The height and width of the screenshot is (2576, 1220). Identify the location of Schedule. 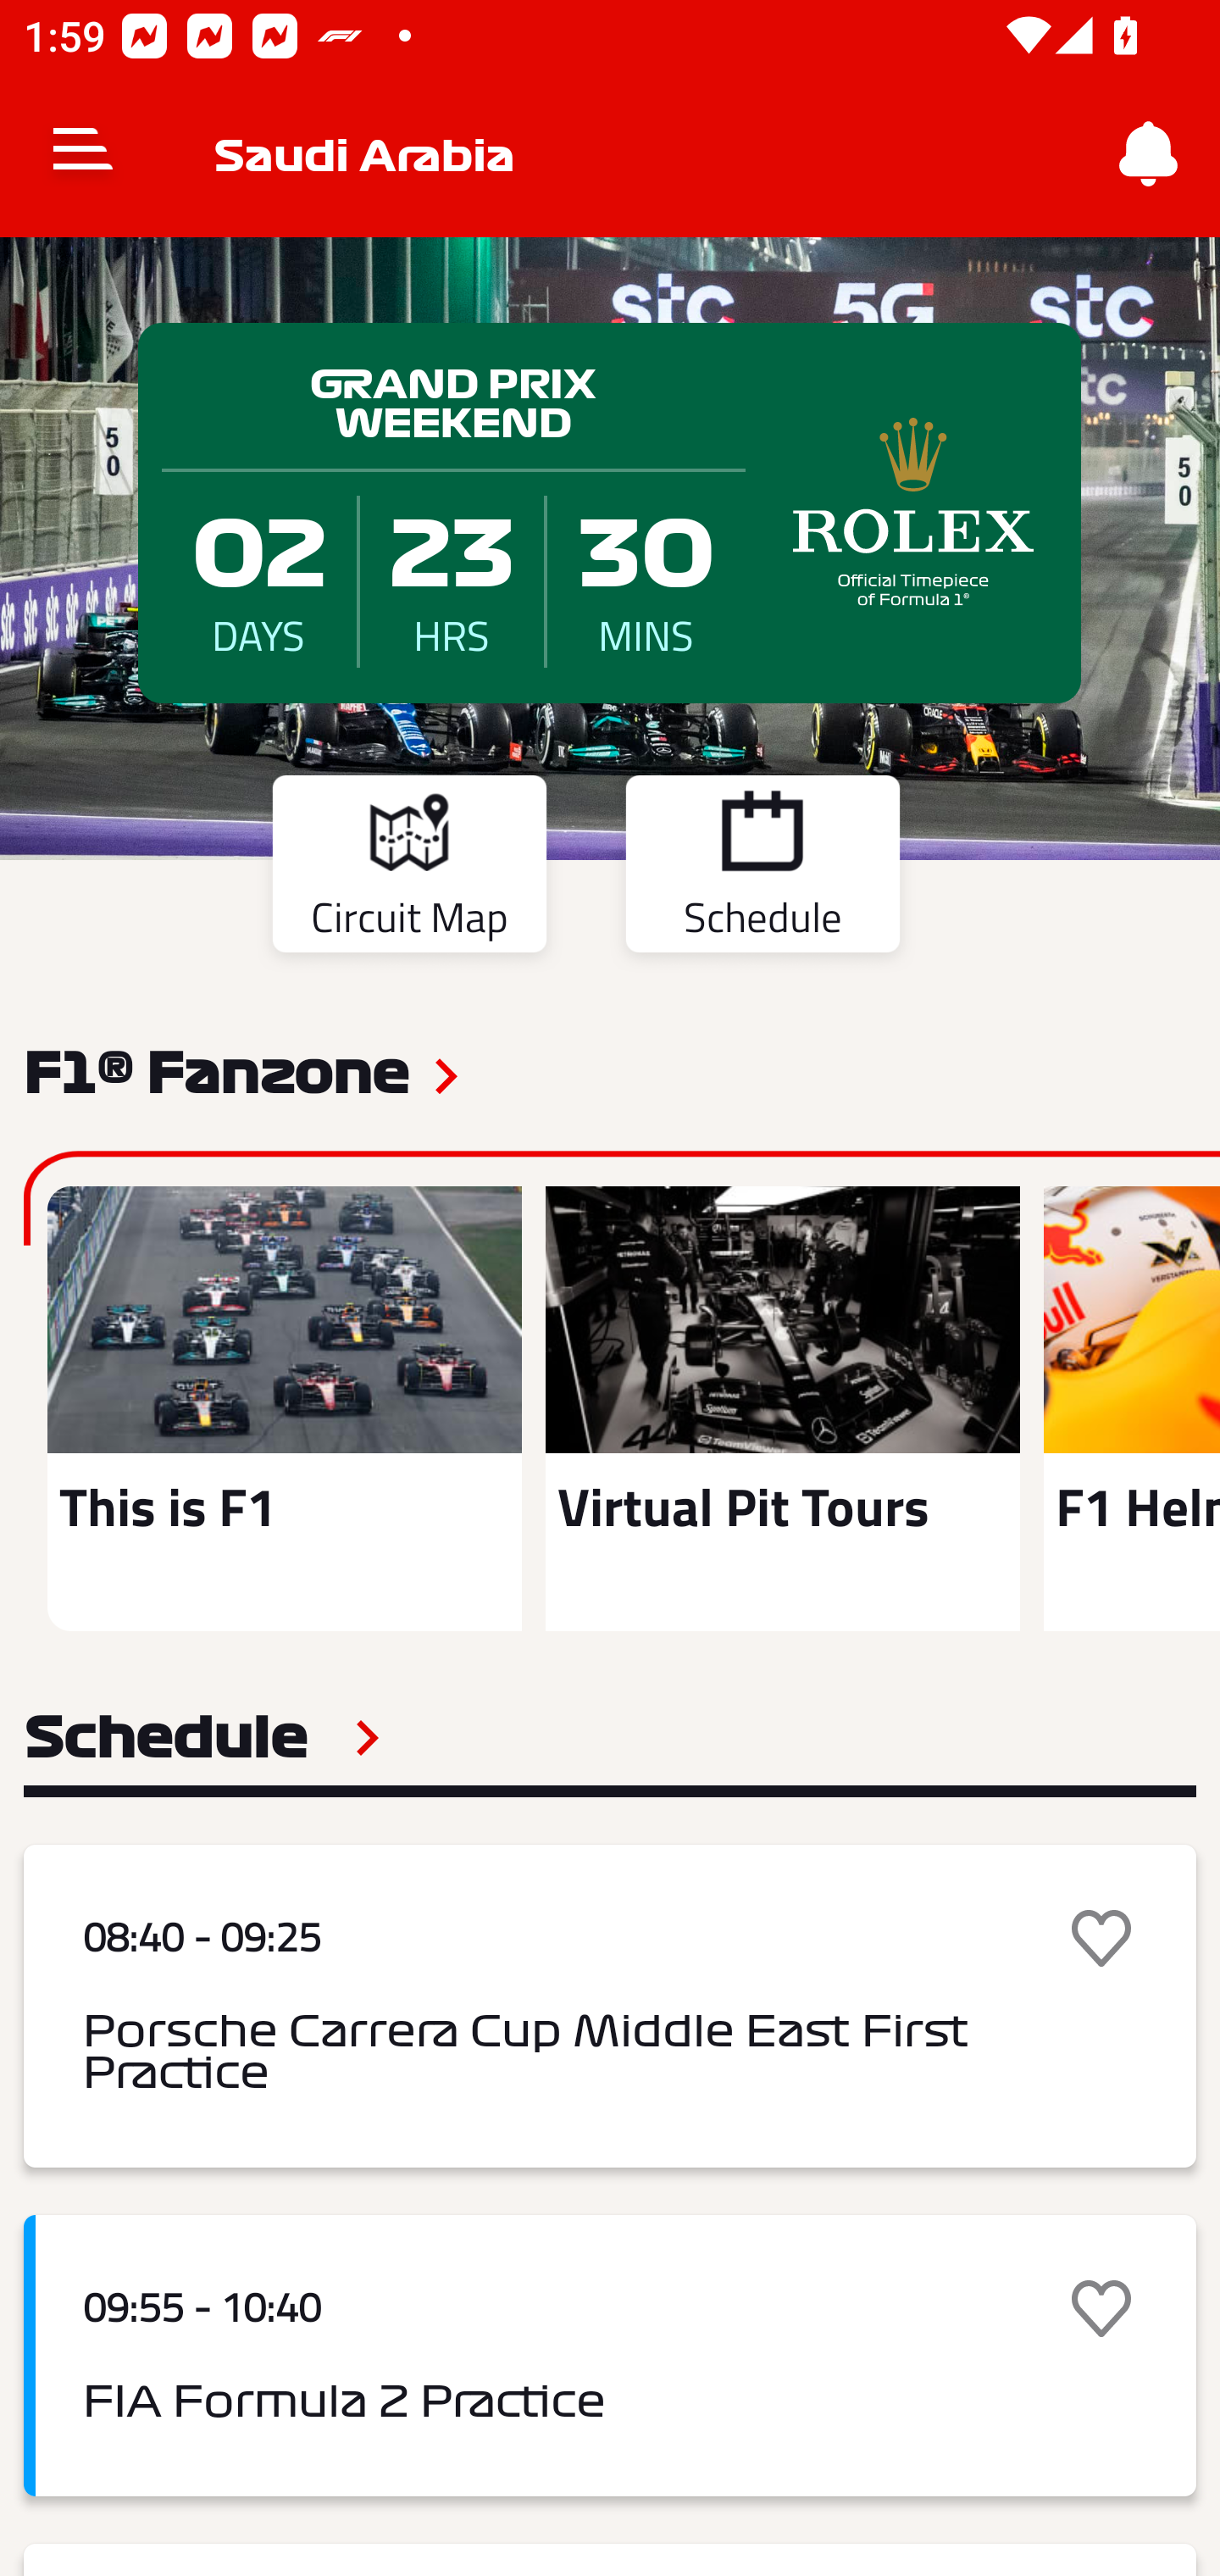
(202, 1737).